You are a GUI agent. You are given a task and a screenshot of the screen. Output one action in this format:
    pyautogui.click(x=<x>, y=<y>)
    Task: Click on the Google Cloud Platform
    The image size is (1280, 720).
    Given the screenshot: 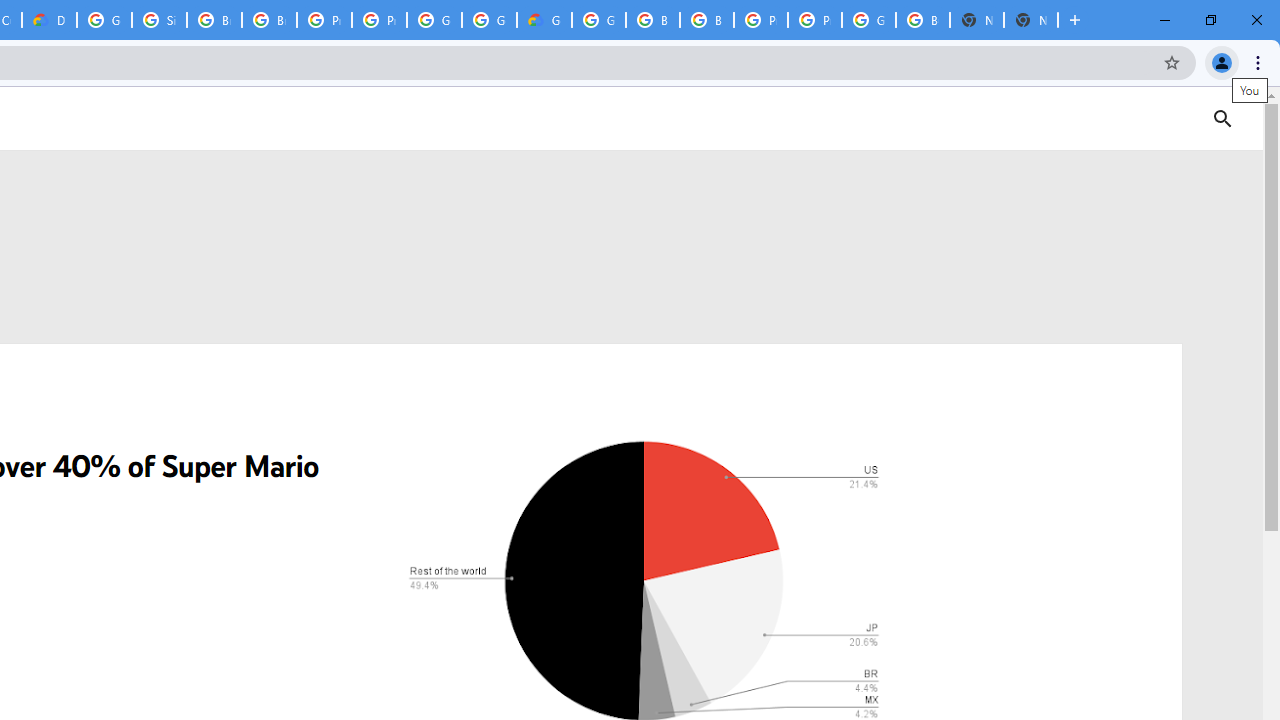 What is the action you would take?
    pyautogui.click(x=104, y=20)
    